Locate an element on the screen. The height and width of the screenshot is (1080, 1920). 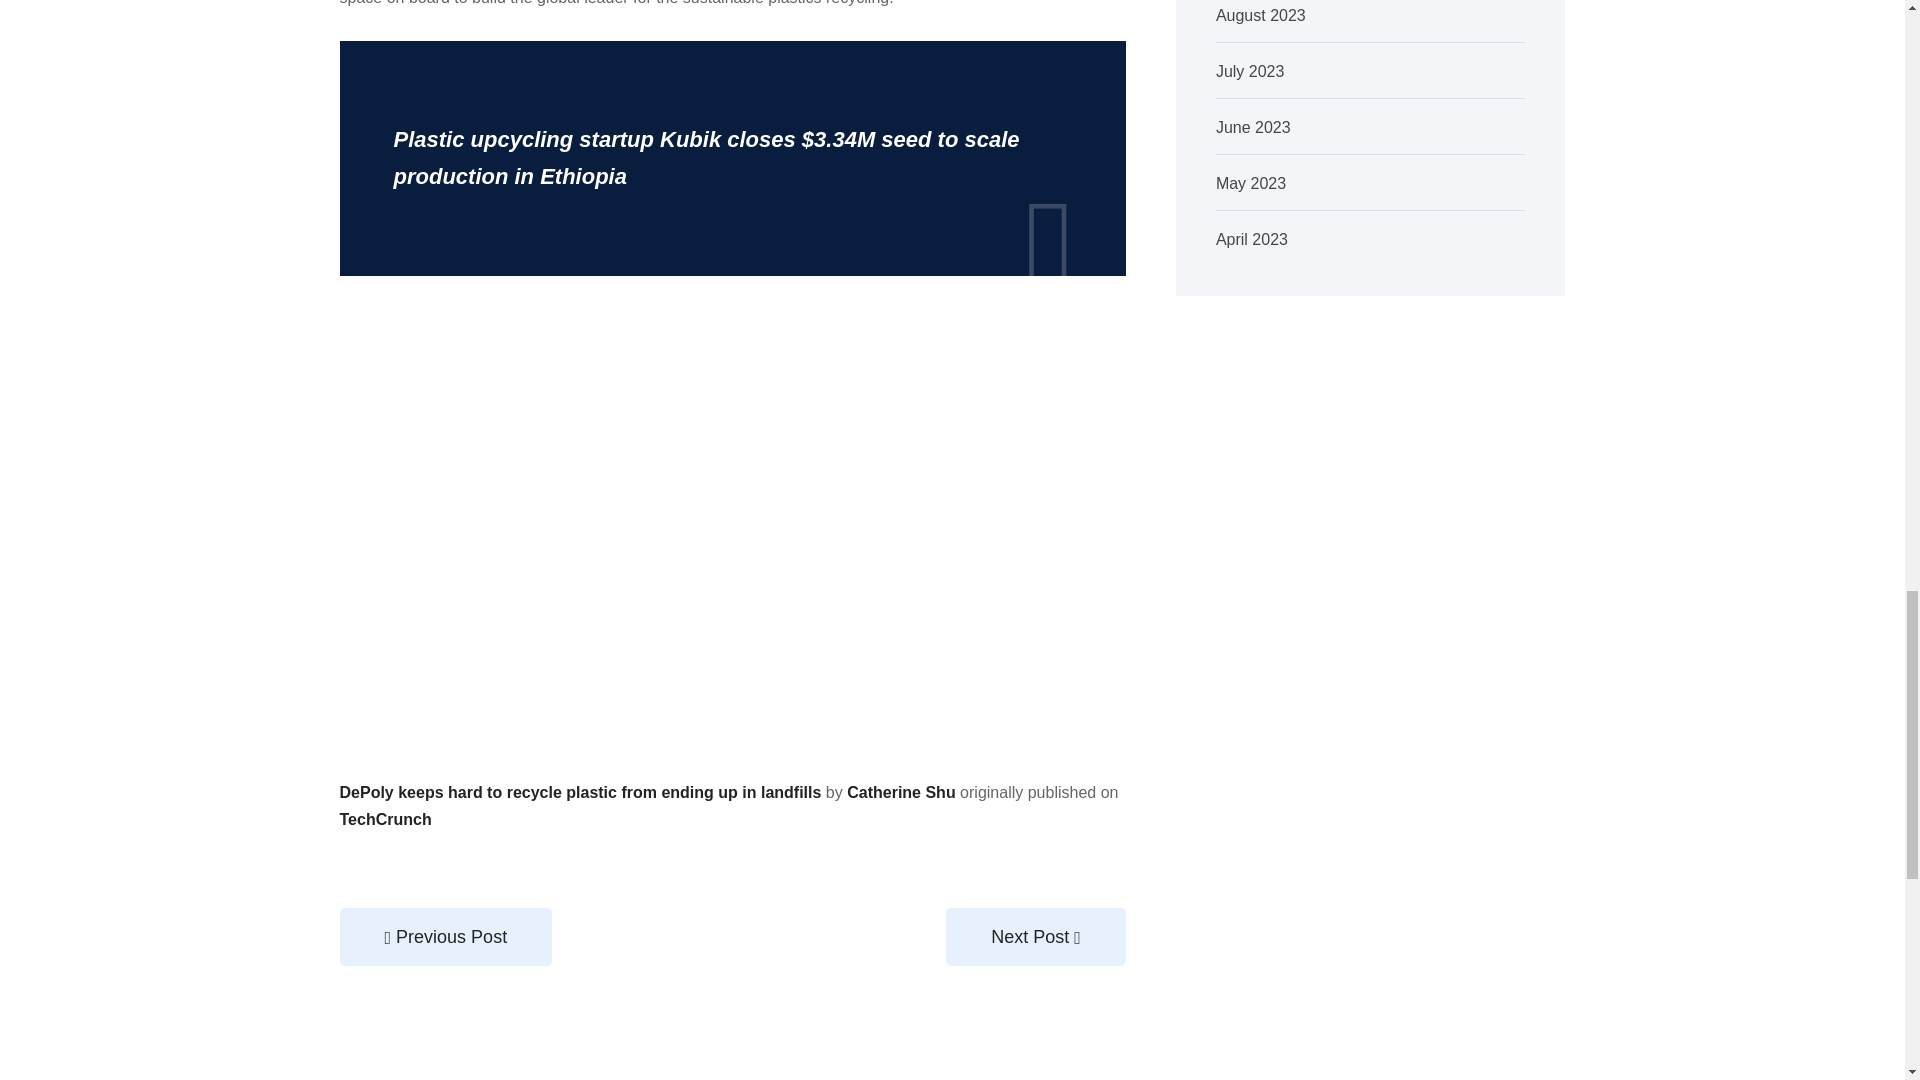
TechCrunch is located at coordinates (386, 820).